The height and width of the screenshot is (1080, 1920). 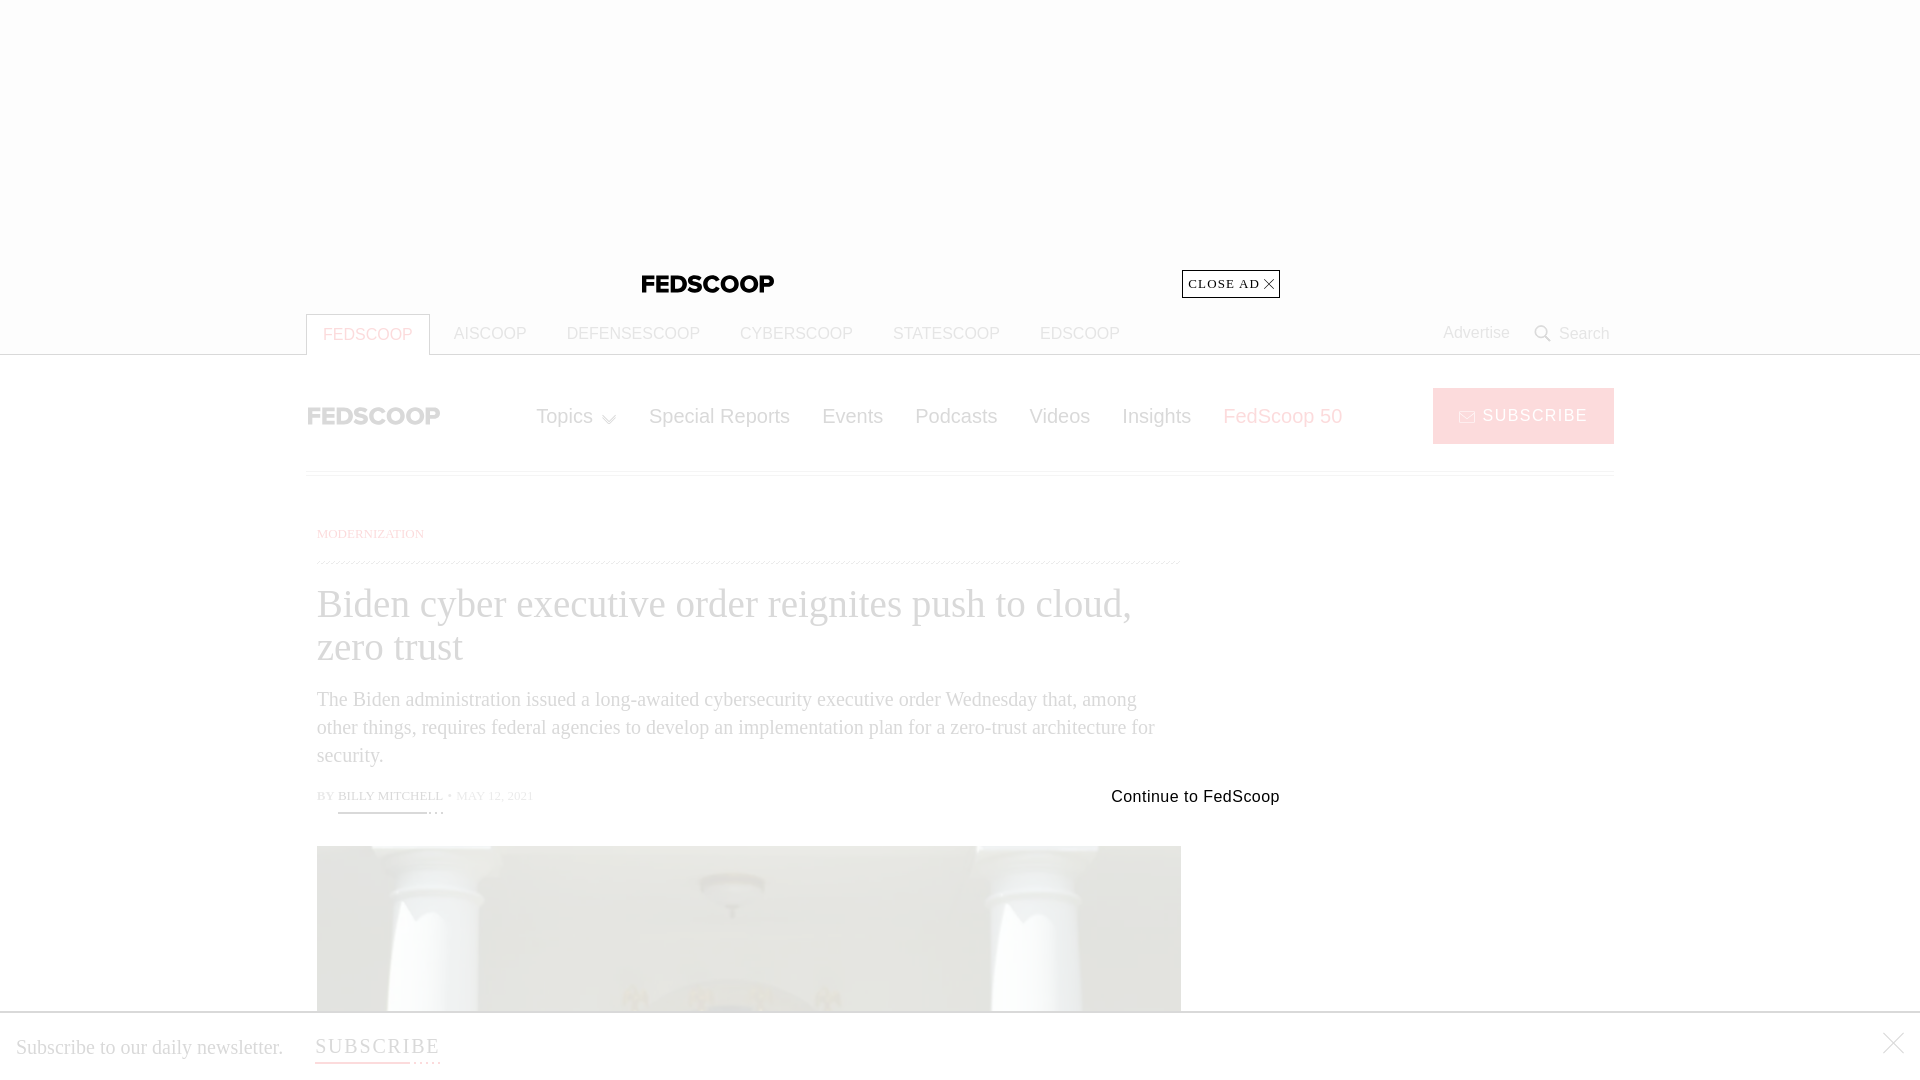 I want to click on Search, so click(x=1574, y=333).